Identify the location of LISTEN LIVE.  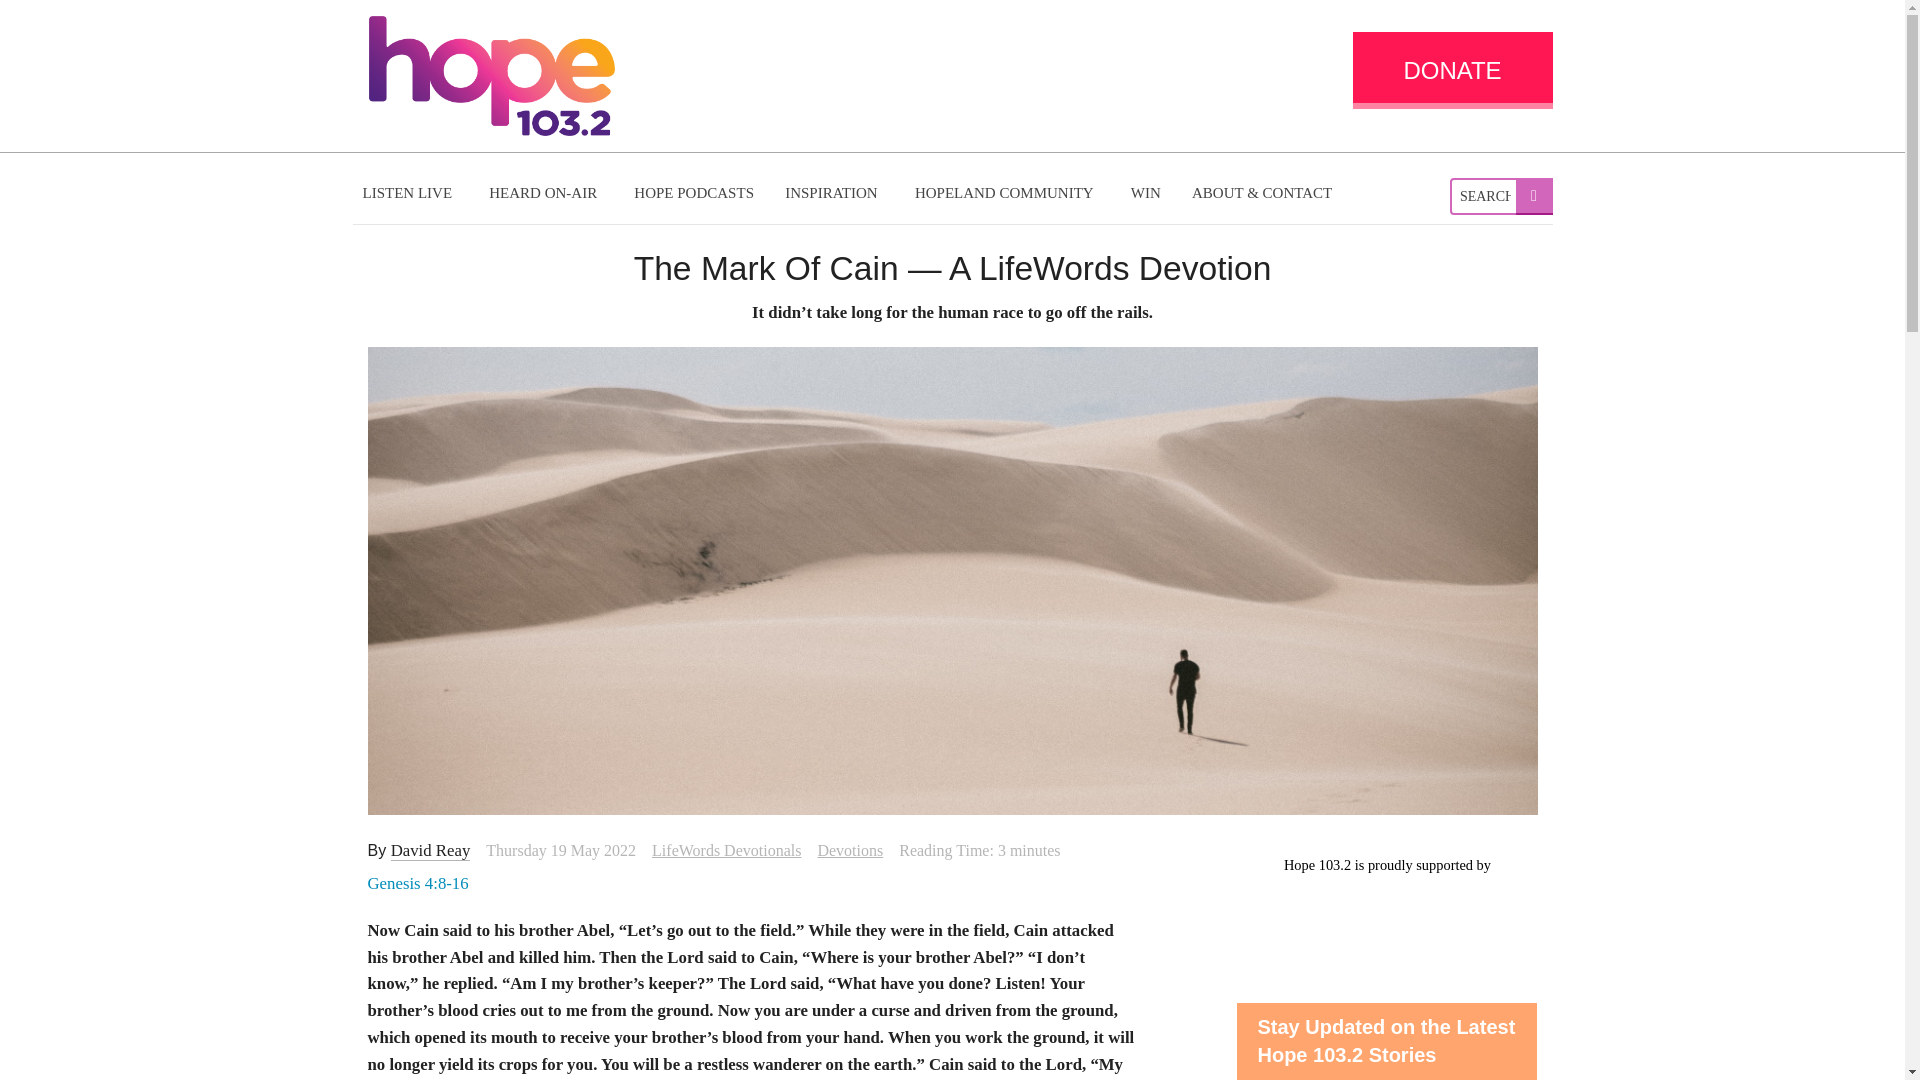
(410, 193).